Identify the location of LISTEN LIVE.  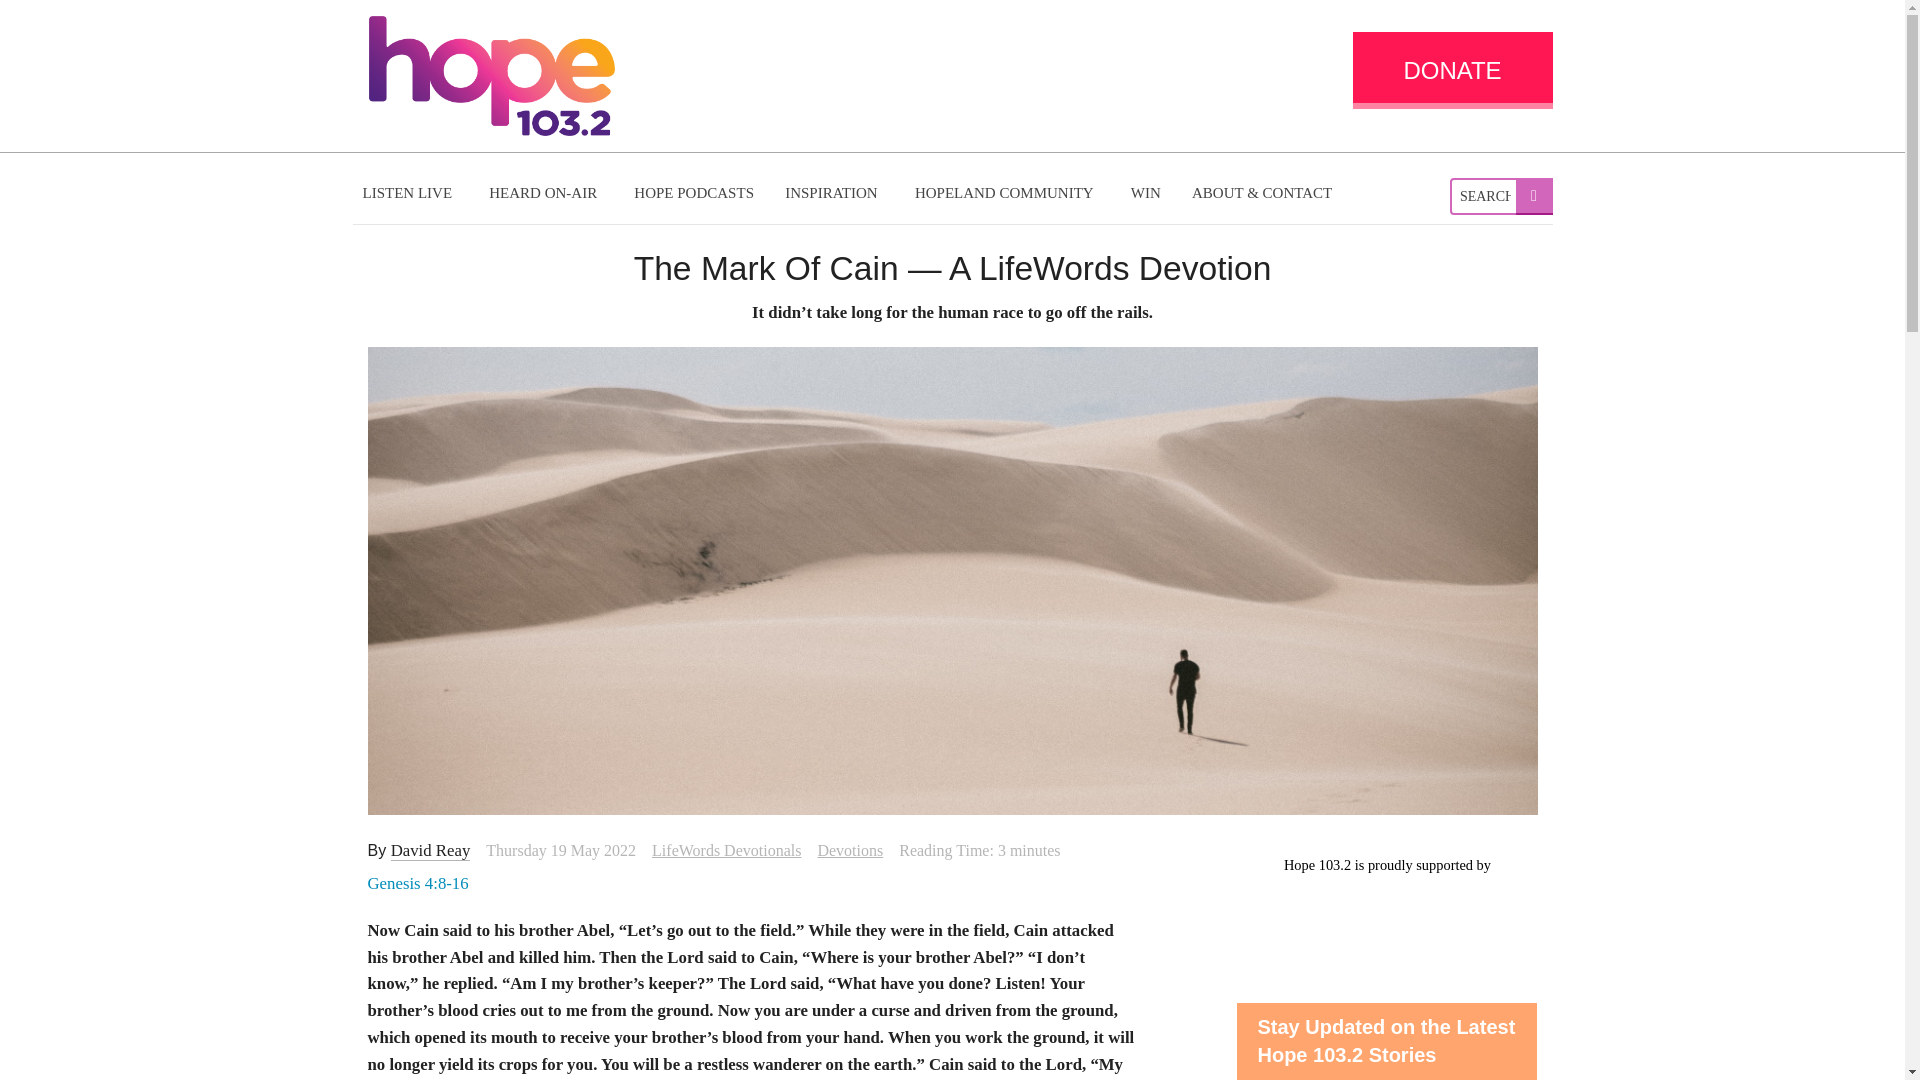
(410, 193).